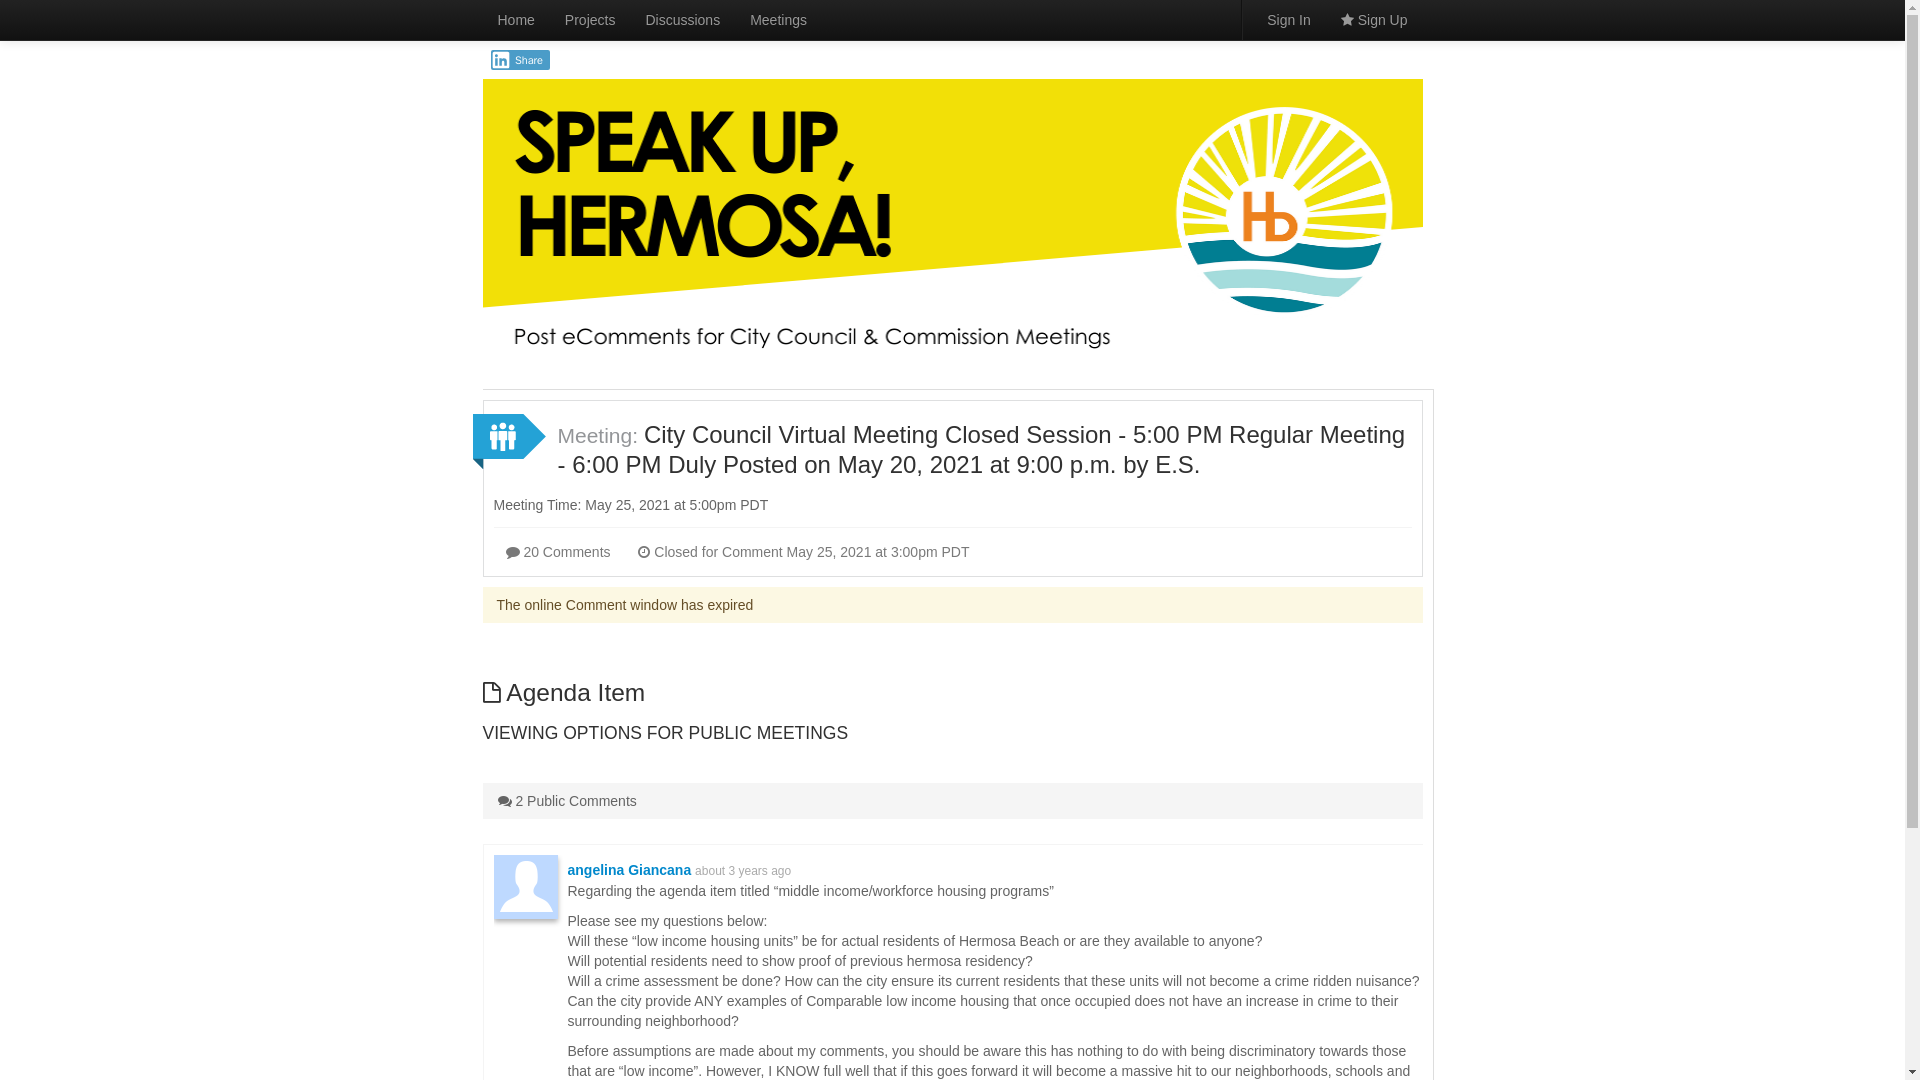 Image resolution: width=1920 pixels, height=1080 pixels. What do you see at coordinates (590, 20) in the screenshot?
I see `Projects` at bounding box center [590, 20].